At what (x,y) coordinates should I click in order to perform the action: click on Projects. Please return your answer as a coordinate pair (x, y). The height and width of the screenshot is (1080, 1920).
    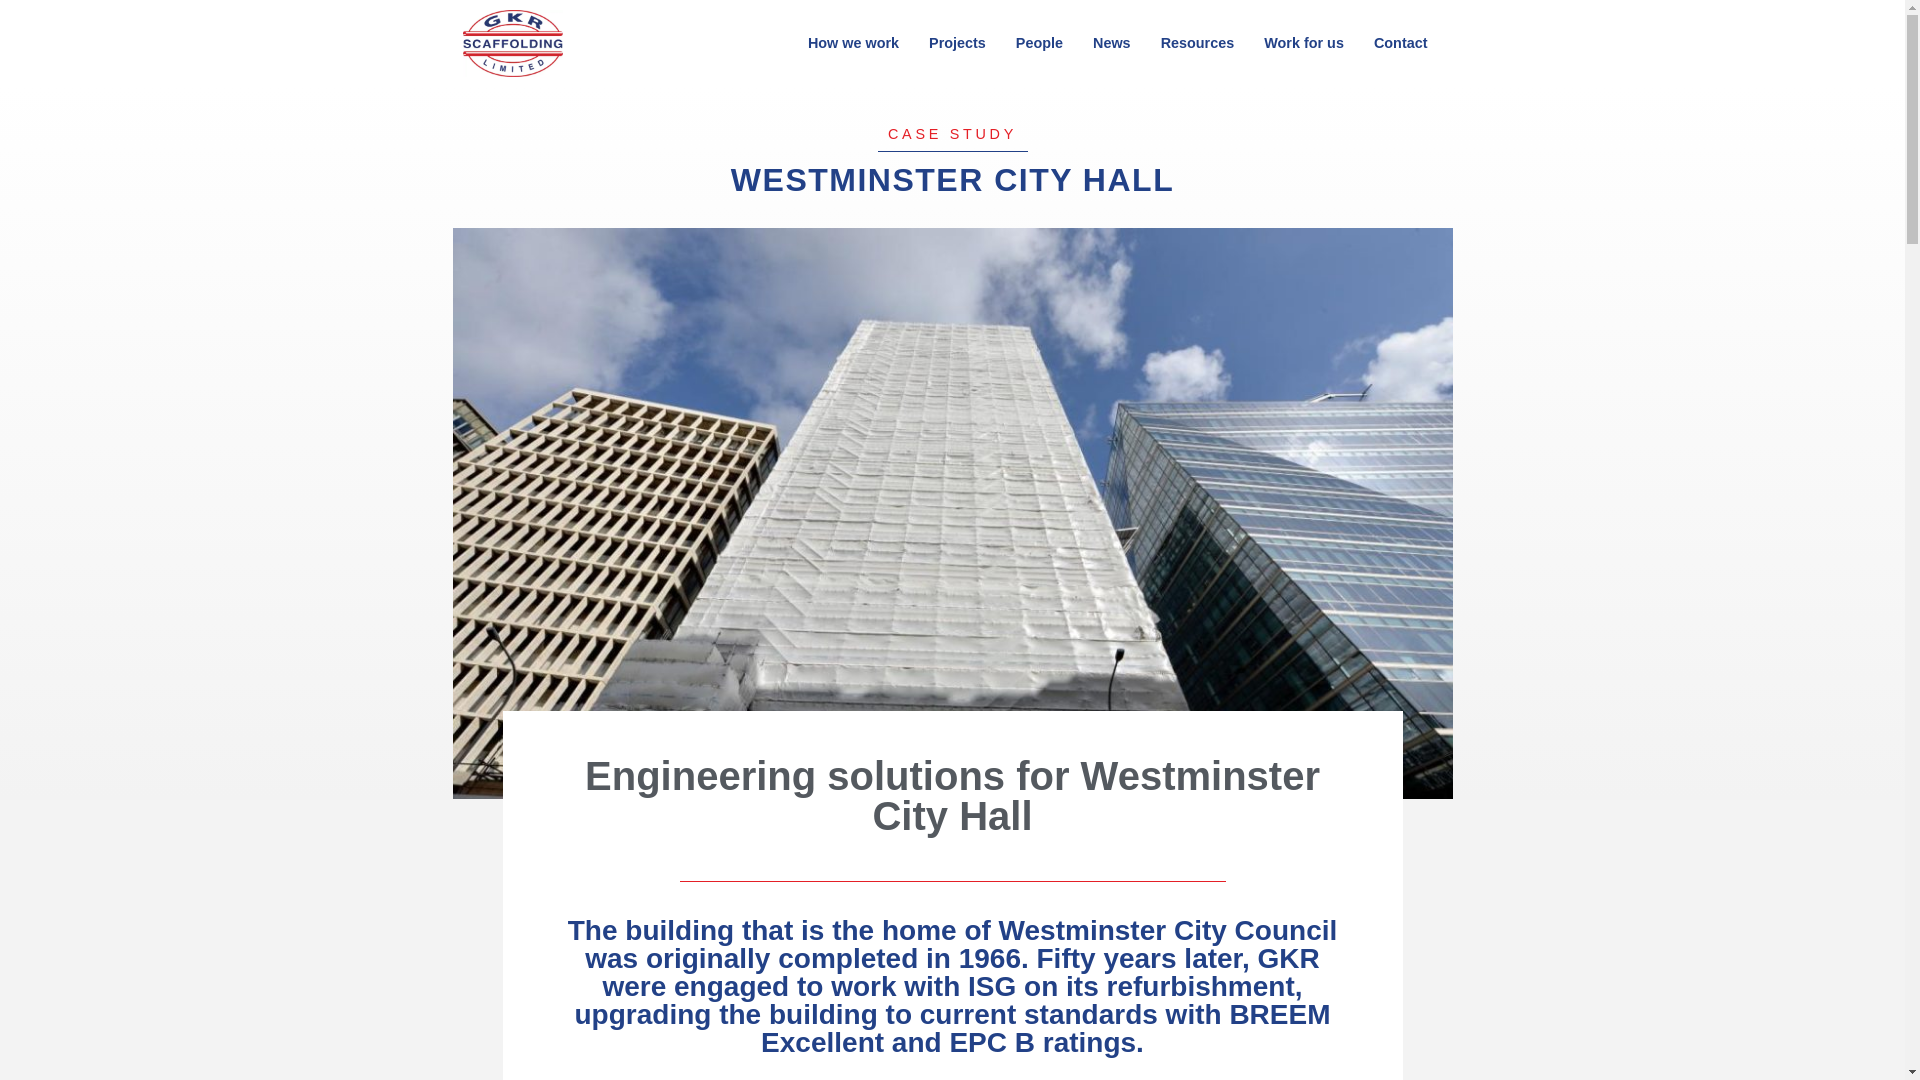
    Looking at the image, I should click on (956, 42).